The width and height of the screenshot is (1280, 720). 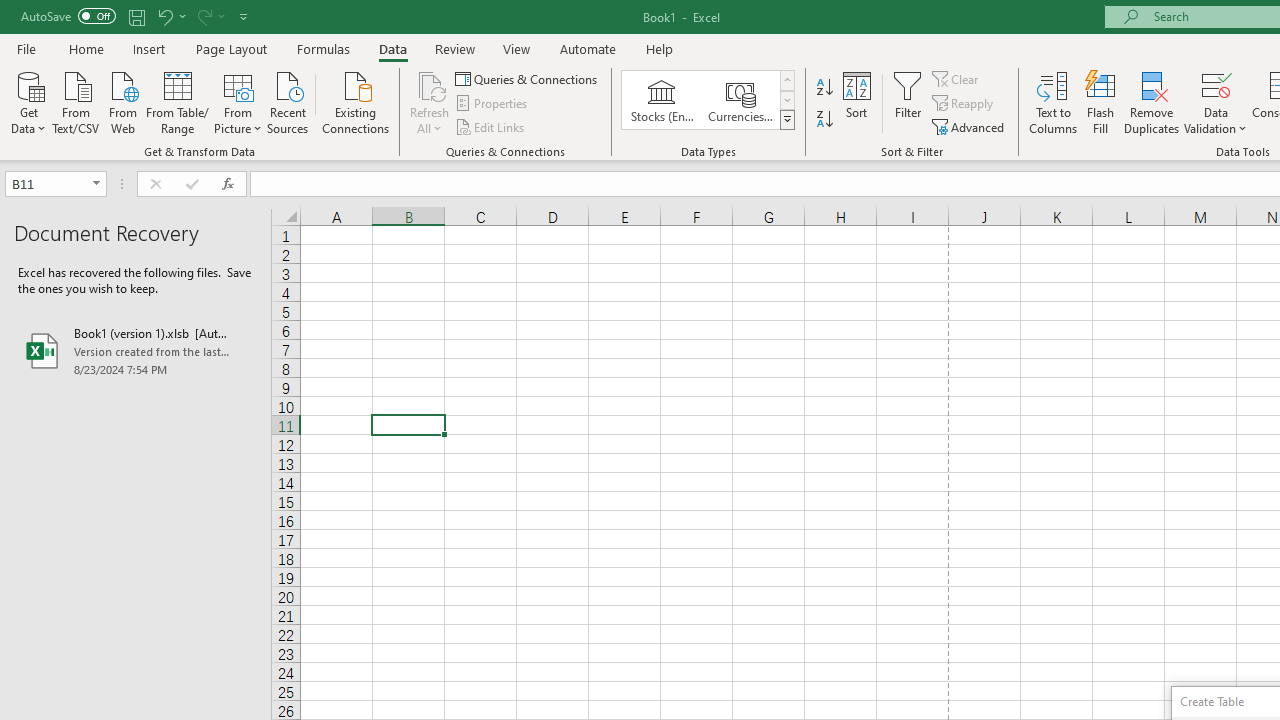 What do you see at coordinates (824, 120) in the screenshot?
I see `Sort Z to A` at bounding box center [824, 120].